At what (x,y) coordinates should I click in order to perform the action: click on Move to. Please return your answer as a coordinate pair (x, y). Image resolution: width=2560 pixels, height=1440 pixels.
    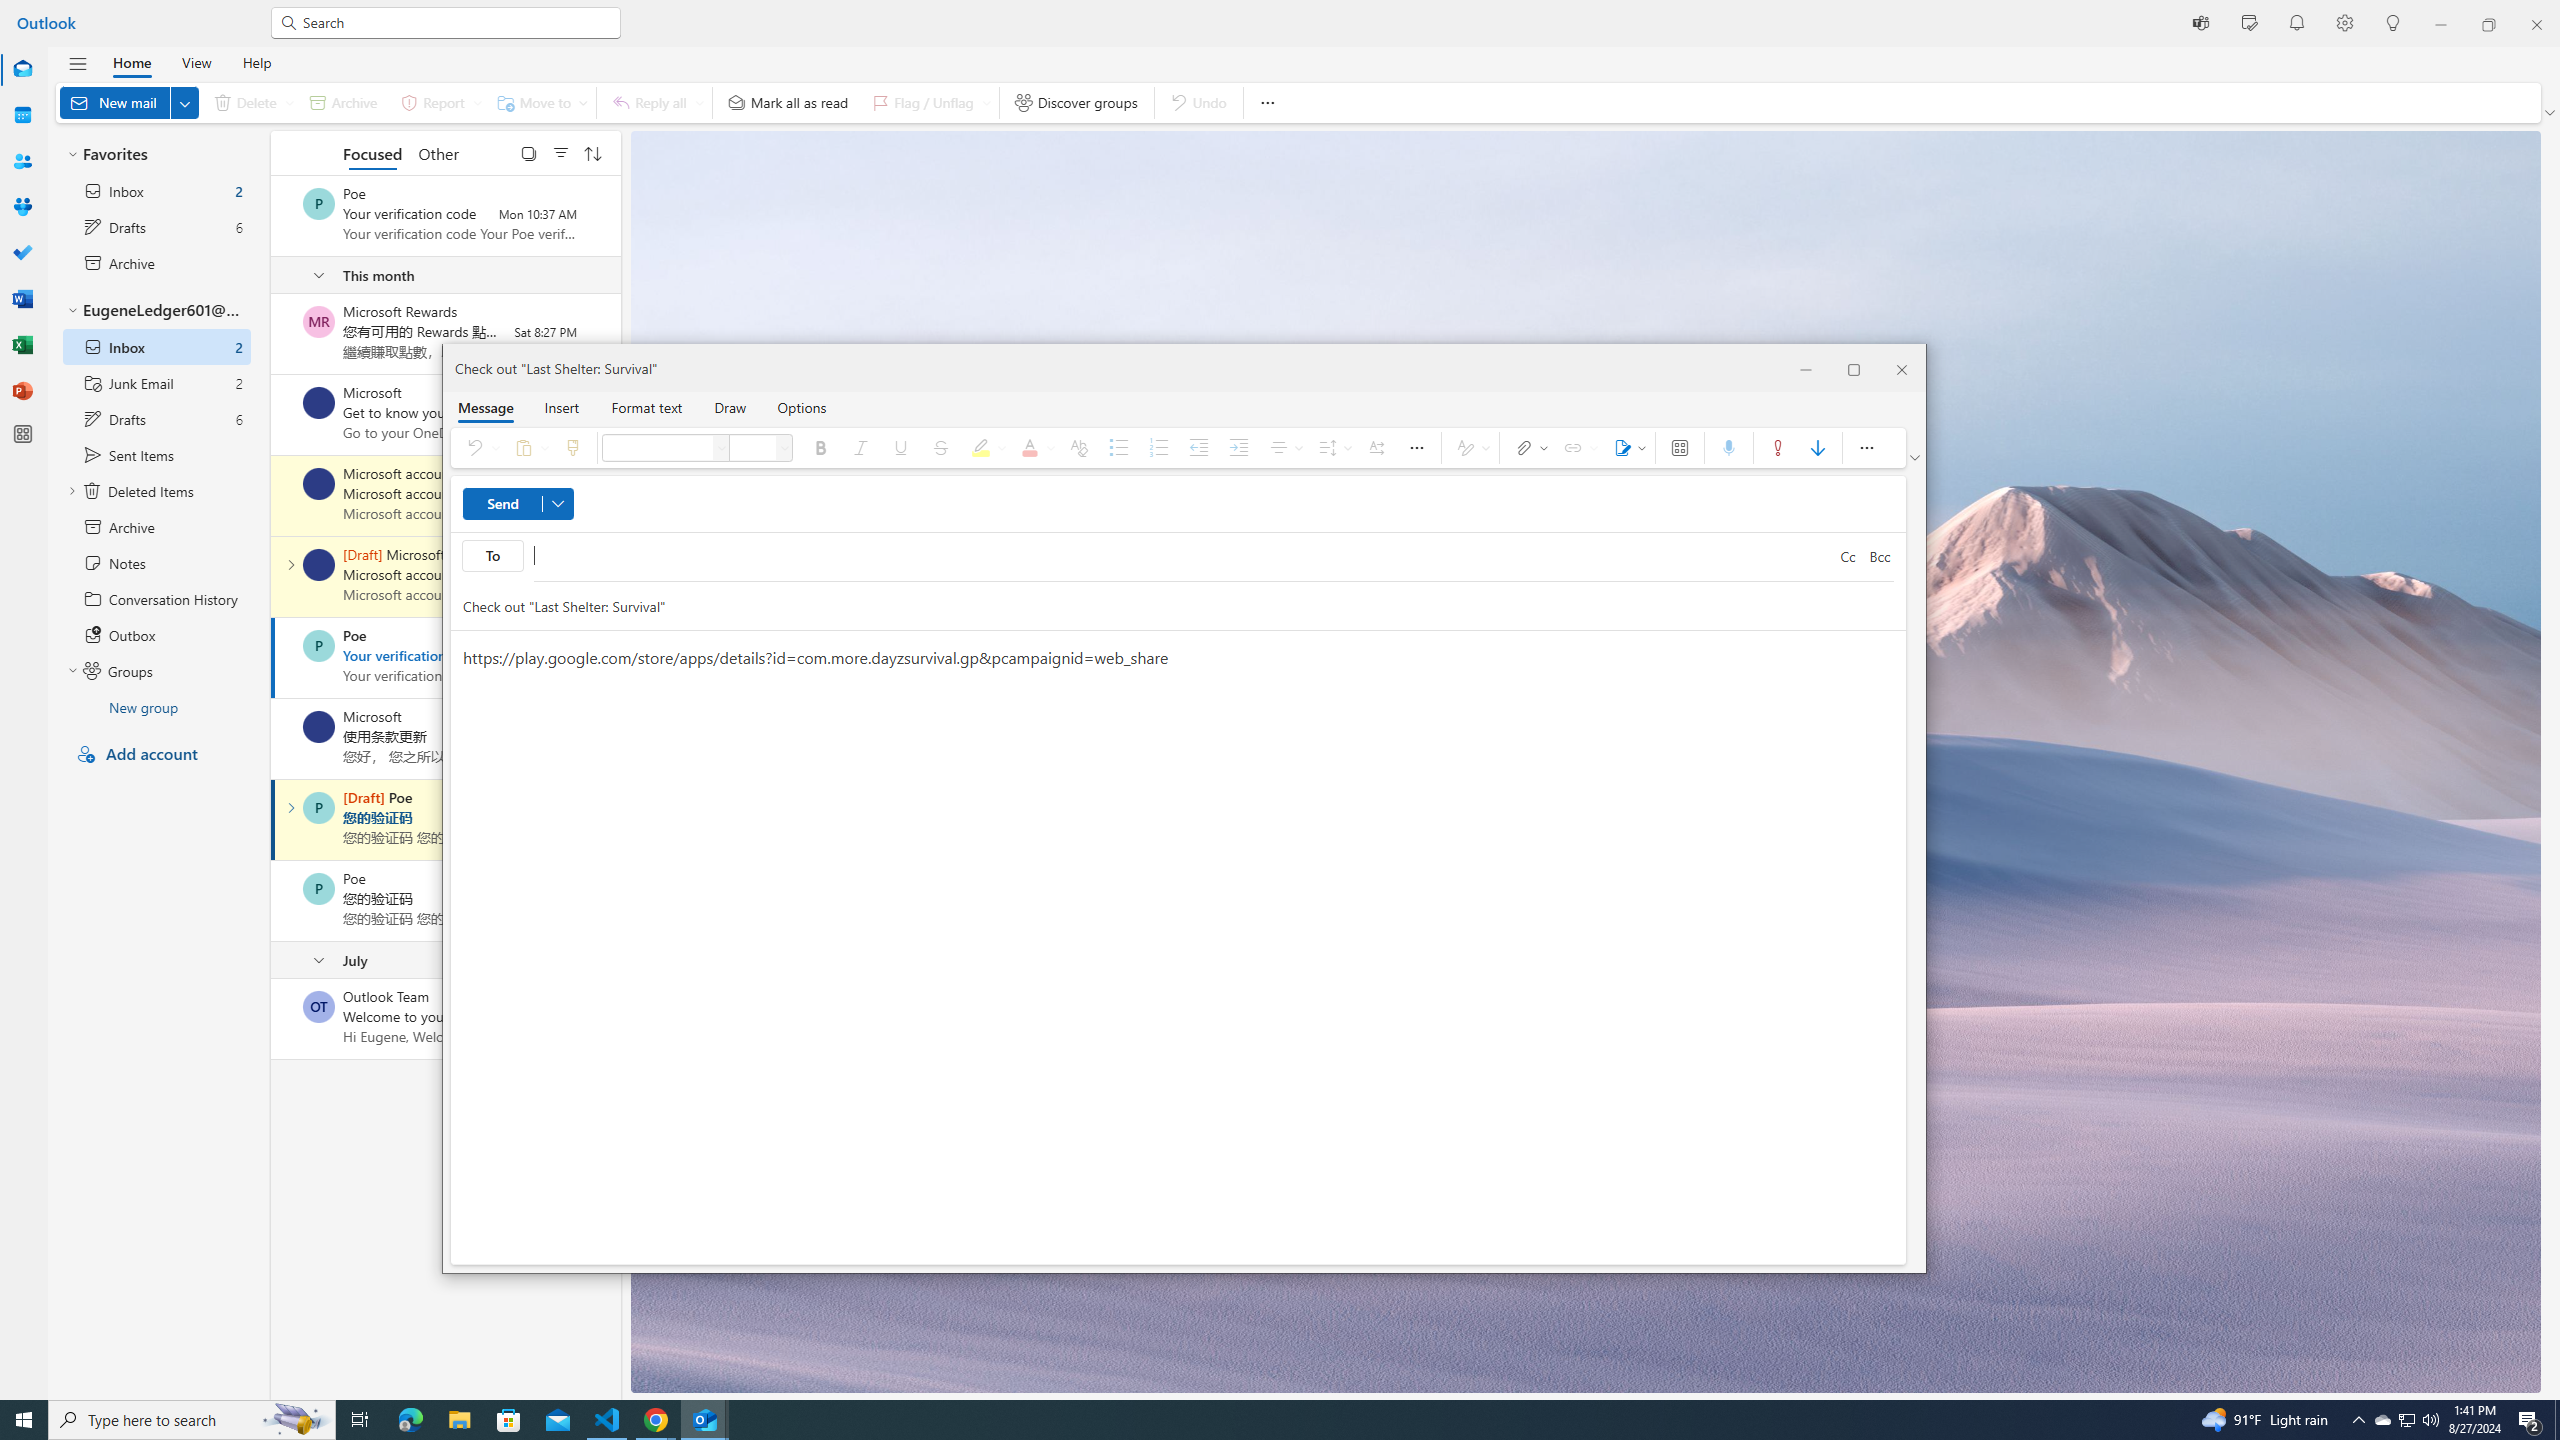
    Looking at the image, I should click on (538, 102).